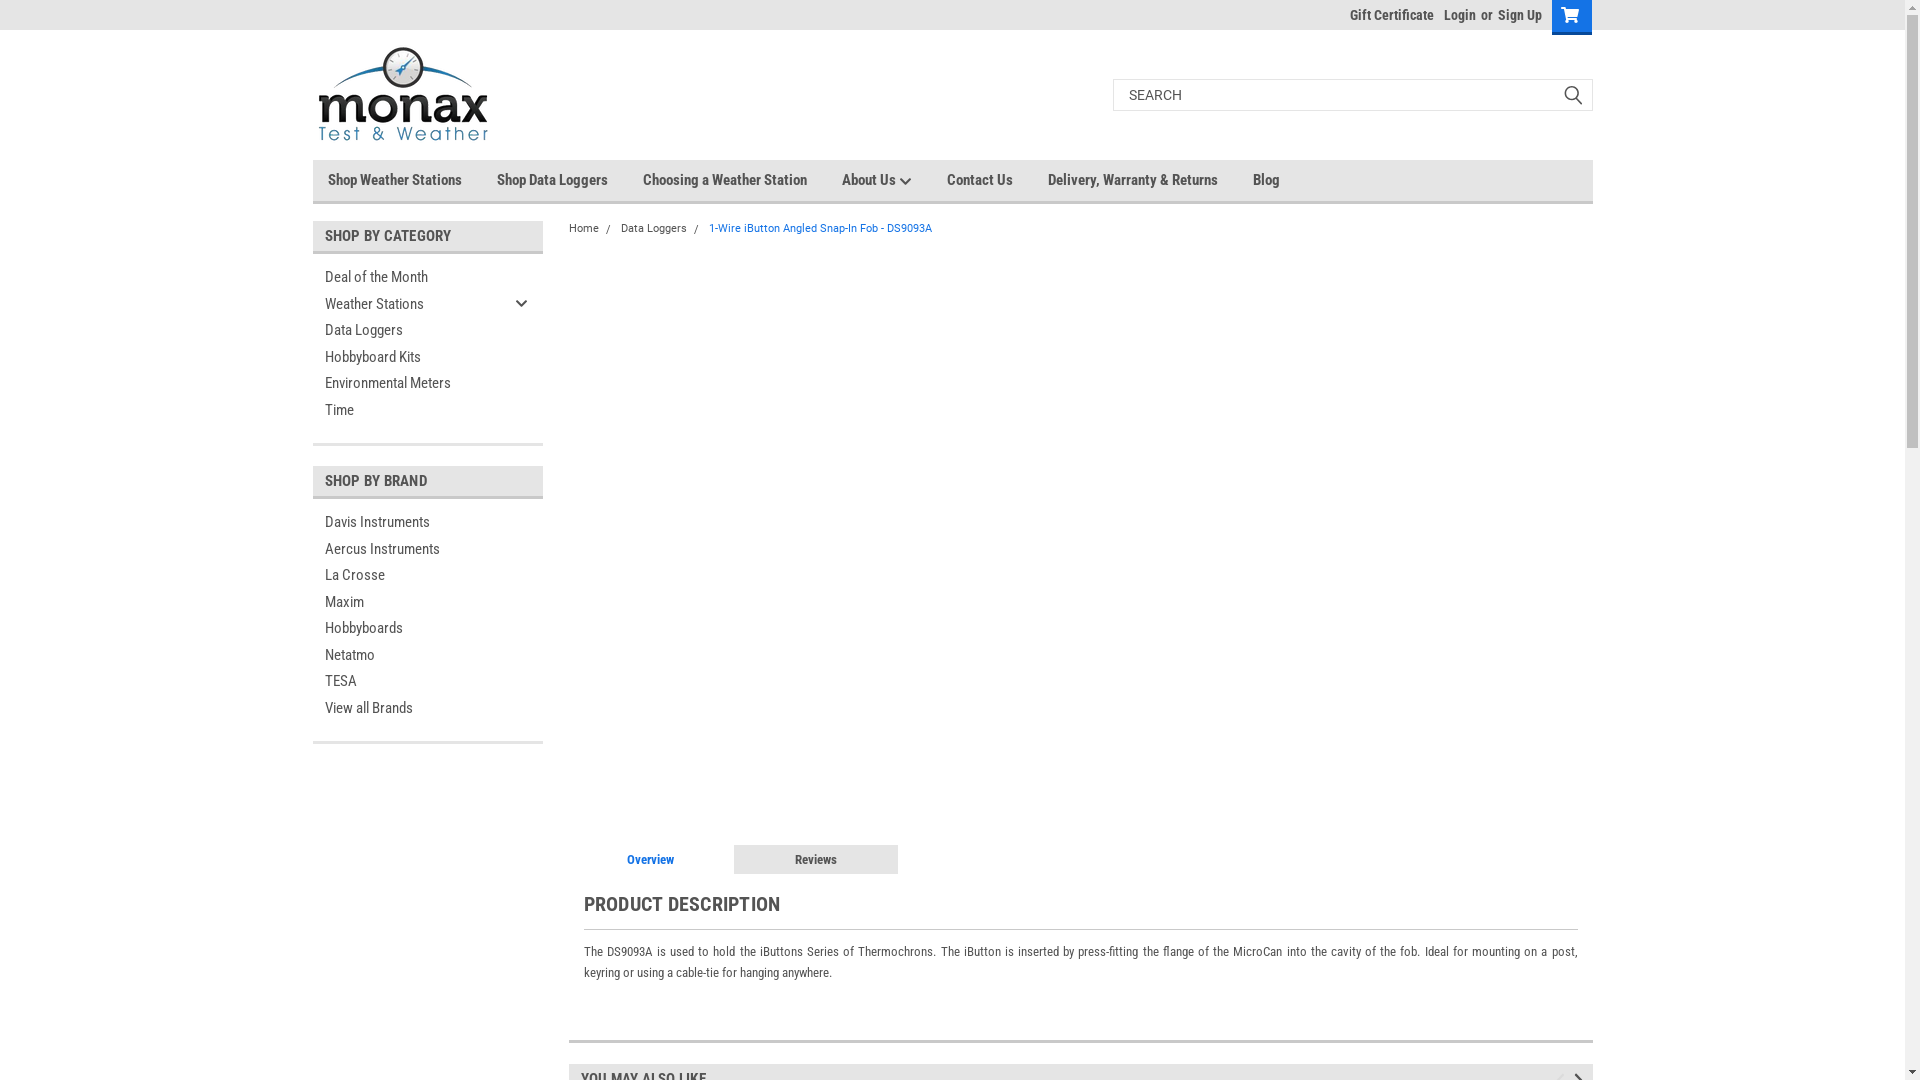 This screenshot has width=1920, height=1080. What do you see at coordinates (410, 358) in the screenshot?
I see `Hobbyboard Kits` at bounding box center [410, 358].